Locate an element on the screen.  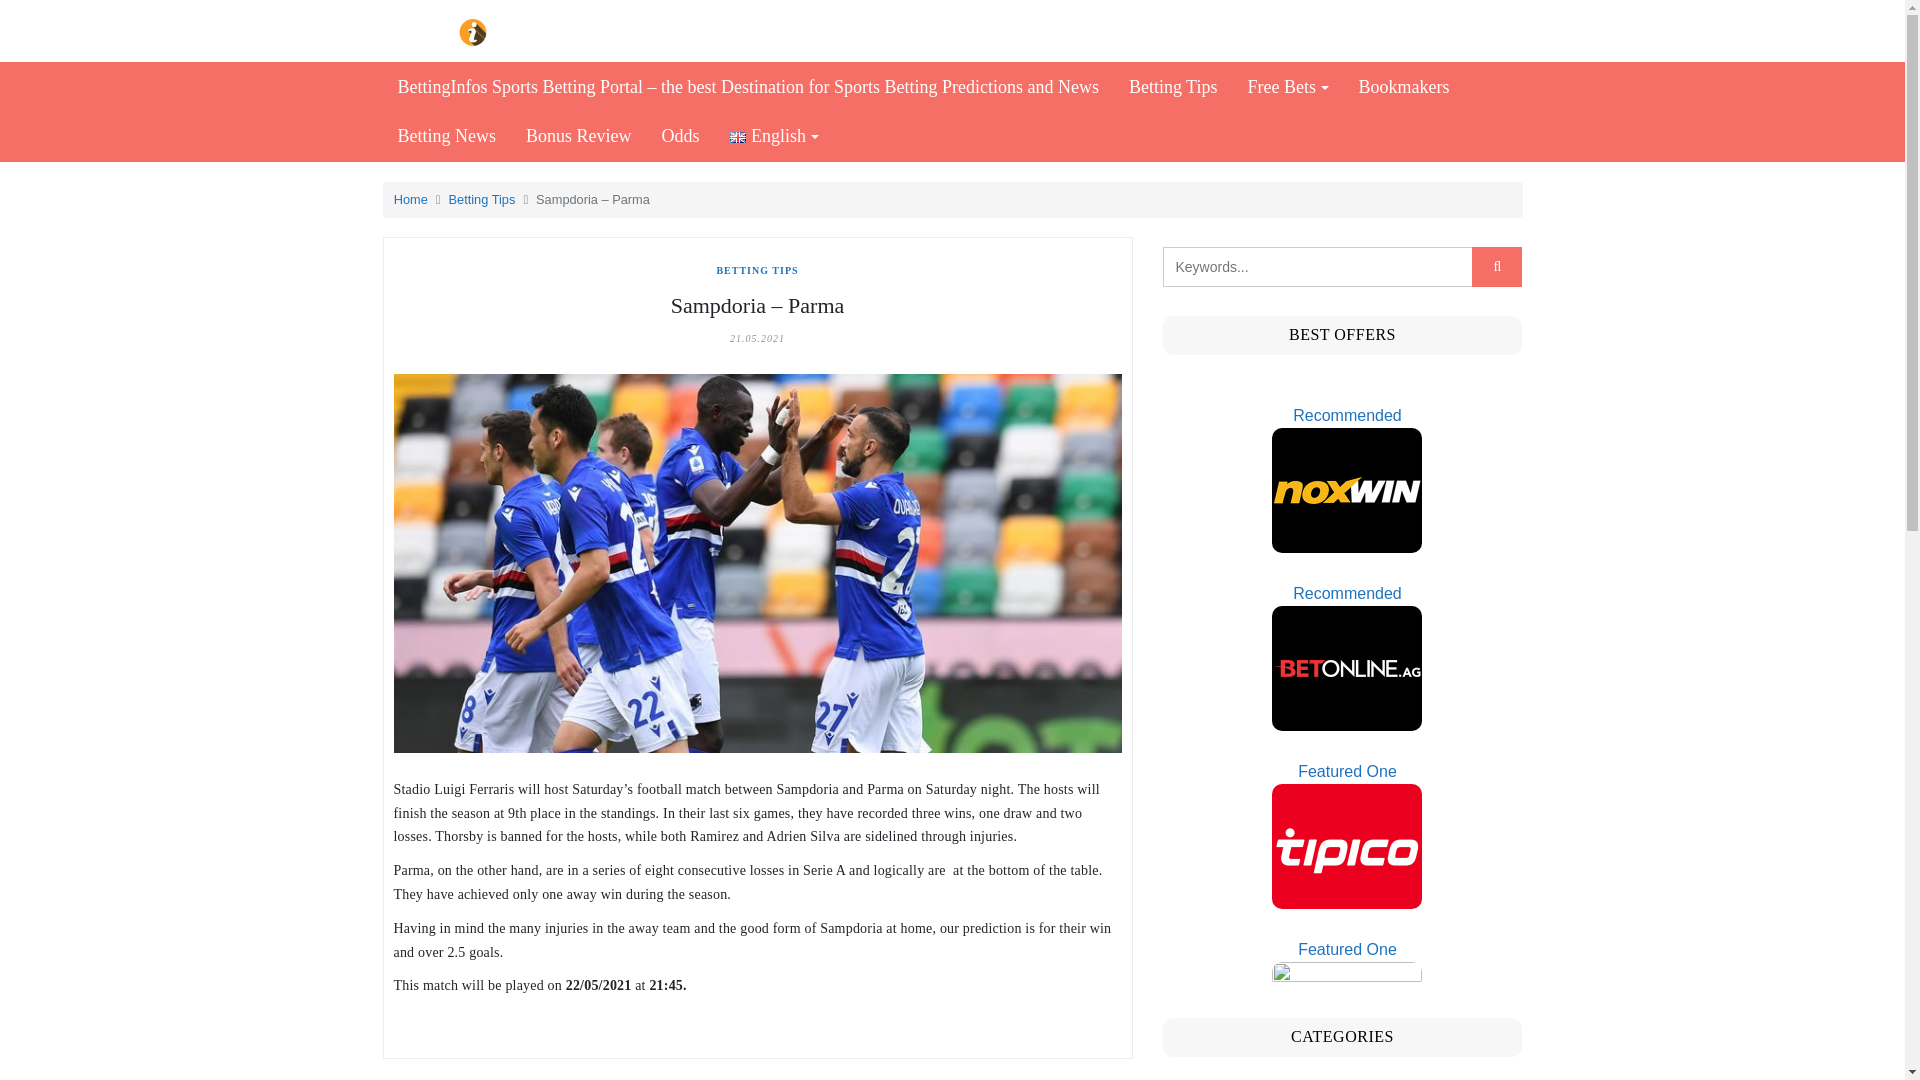
Featured One is located at coordinates (1346, 834).